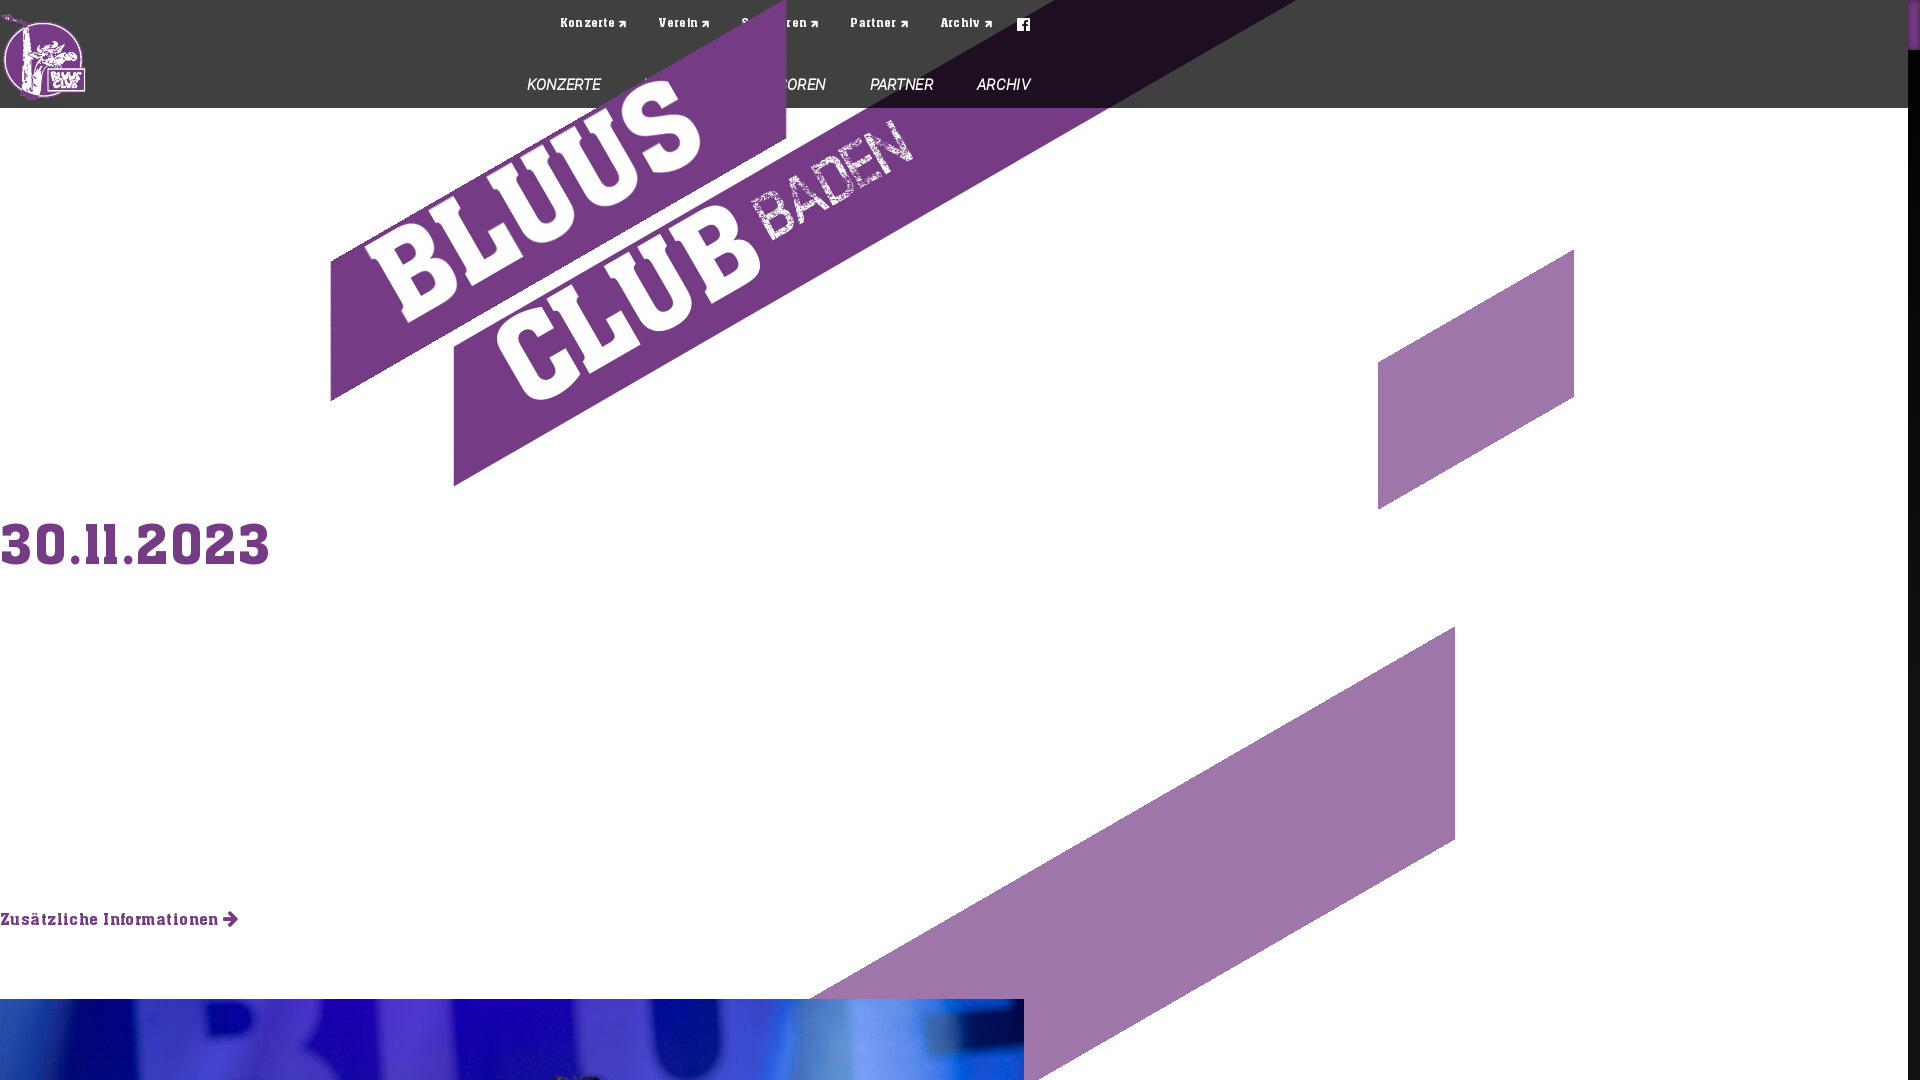 The image size is (1920, 1080). I want to click on SPONSOREN, so click(782, 86).